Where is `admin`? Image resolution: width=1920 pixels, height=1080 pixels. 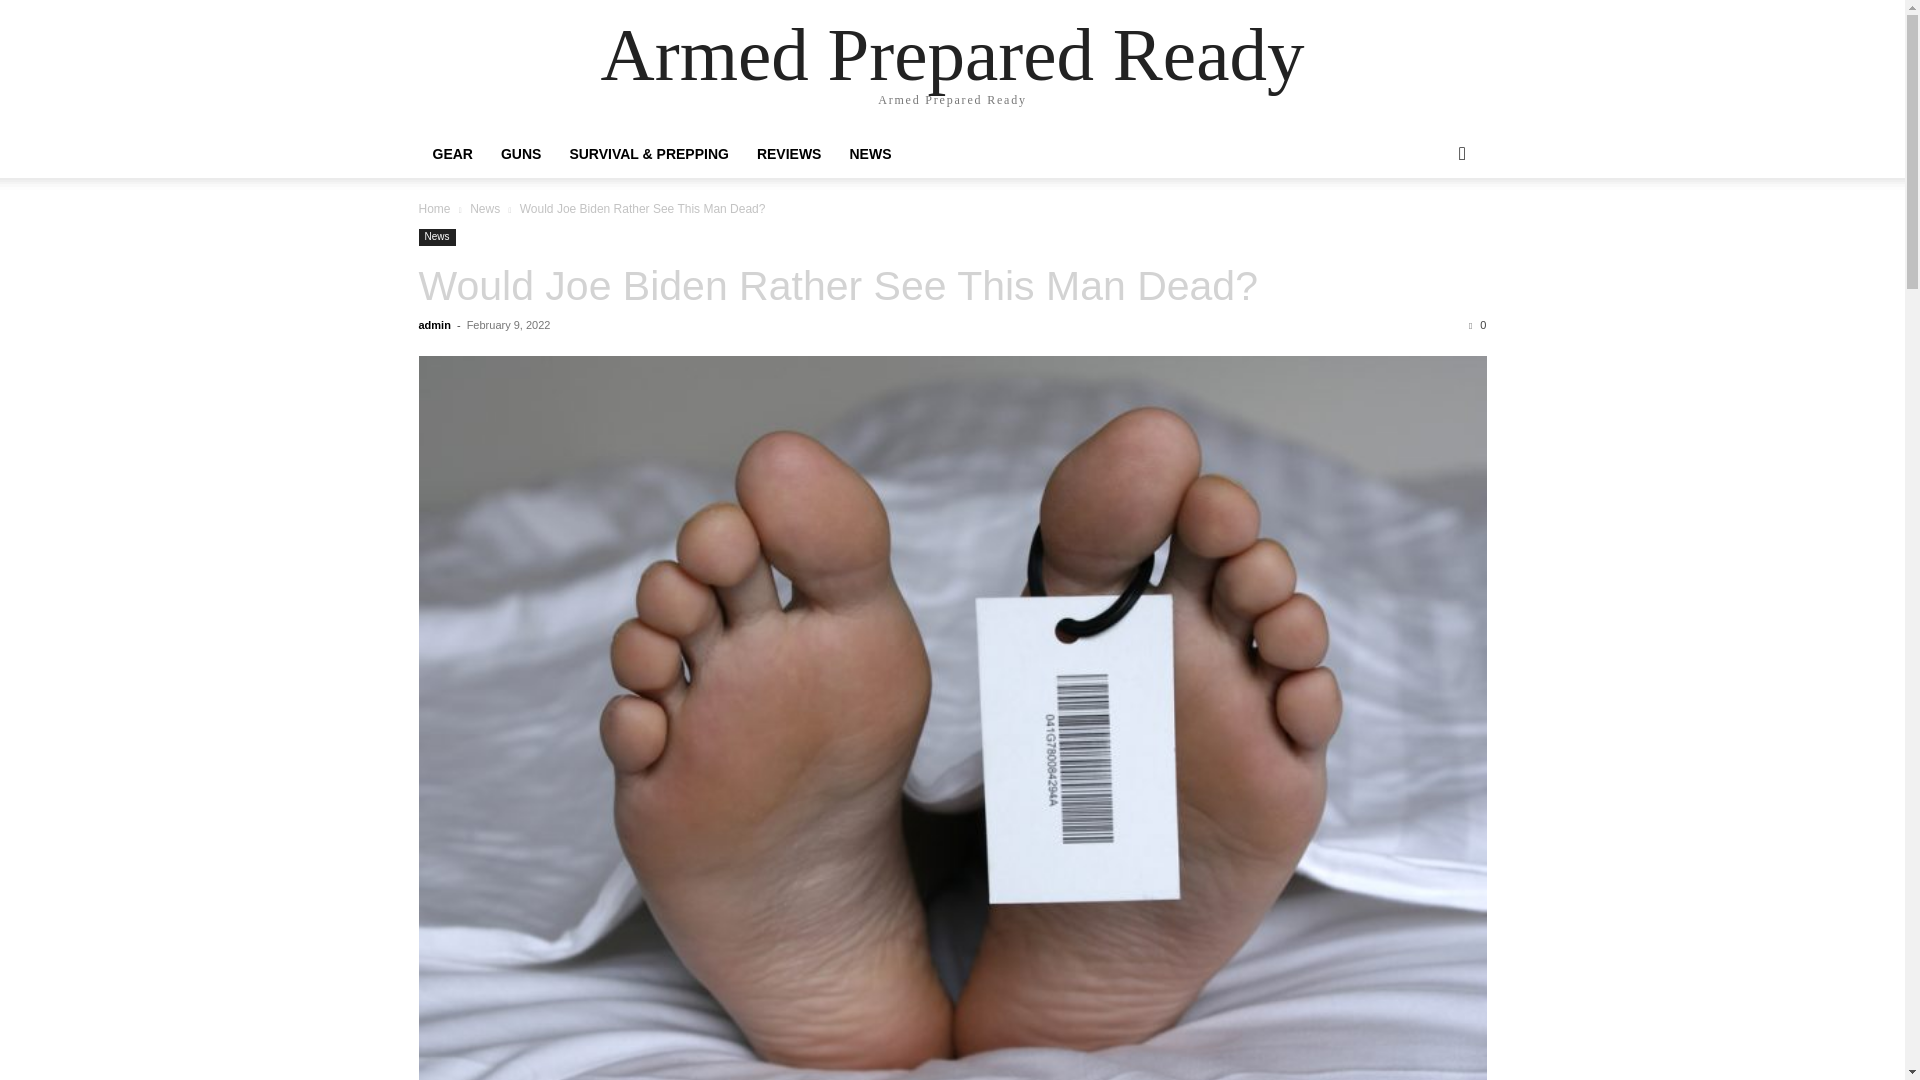
admin is located at coordinates (434, 324).